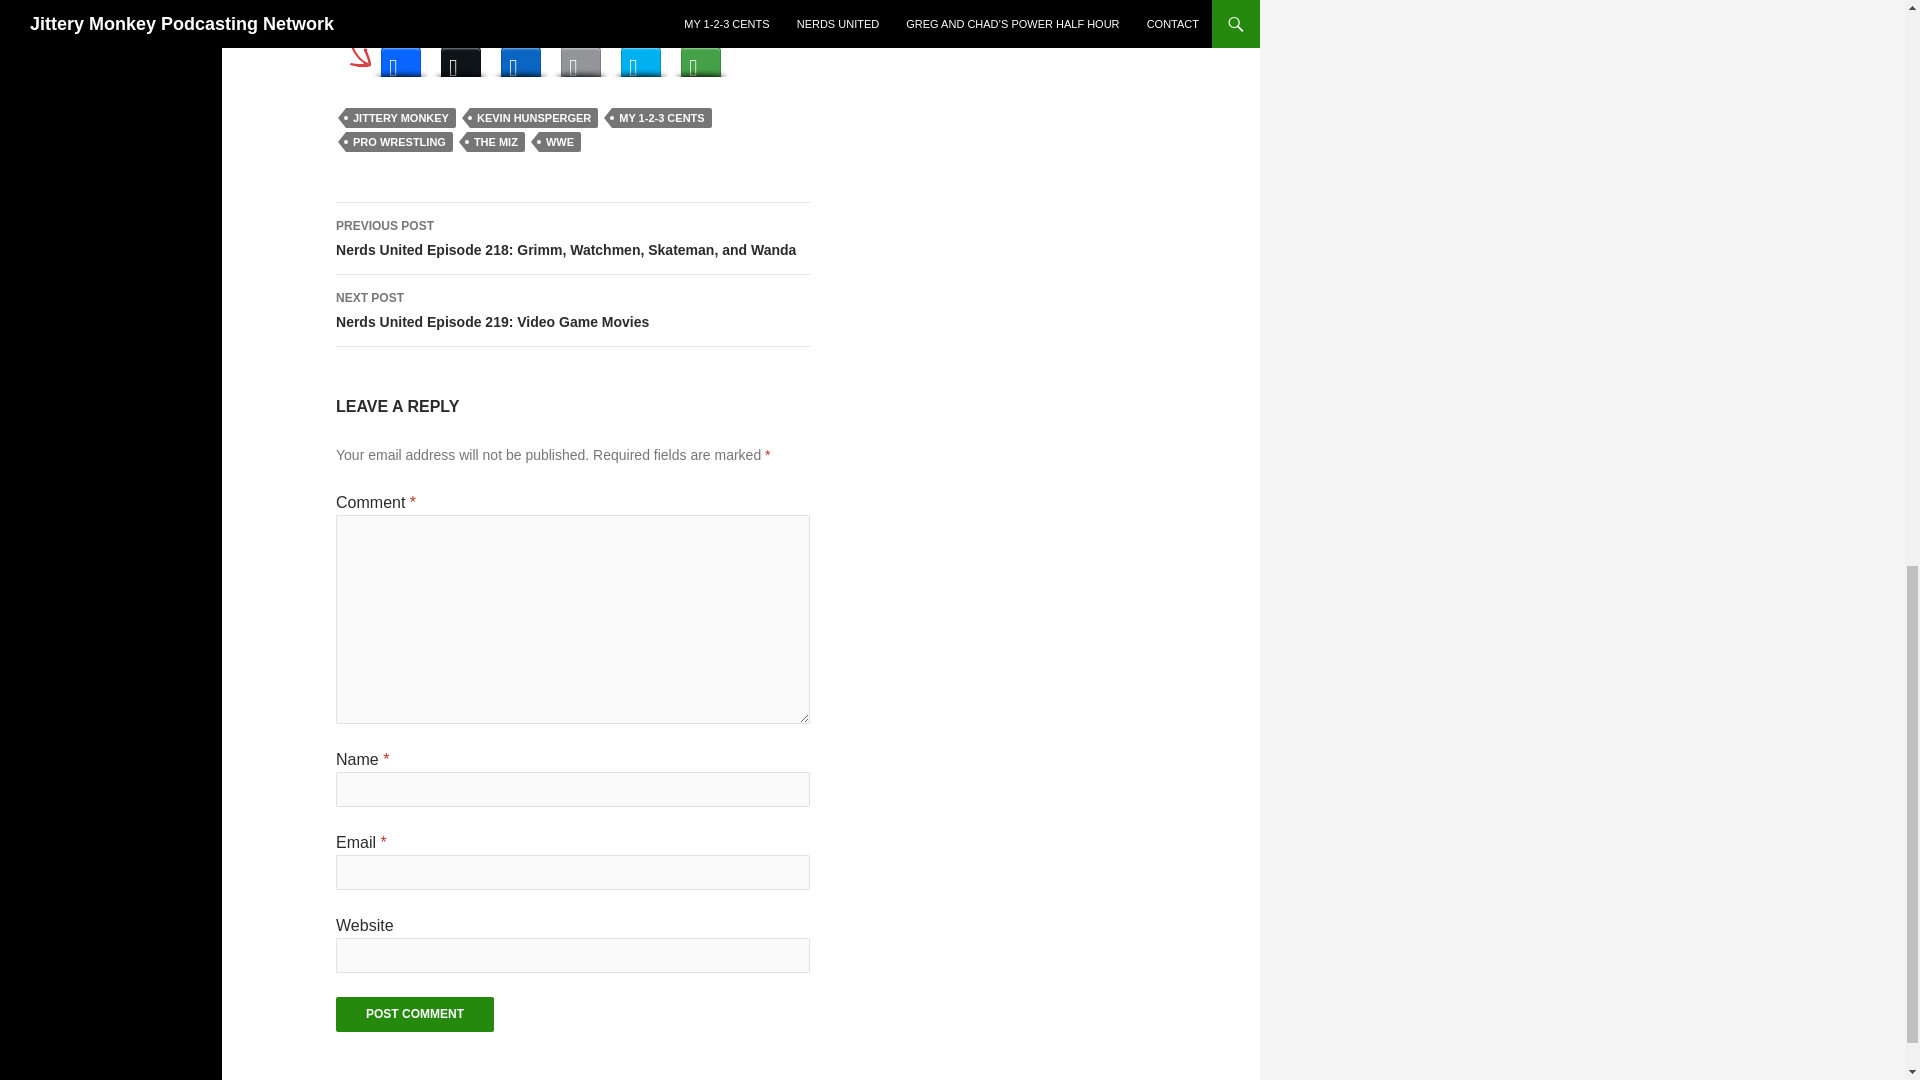  I want to click on More Options, so click(700, 57).